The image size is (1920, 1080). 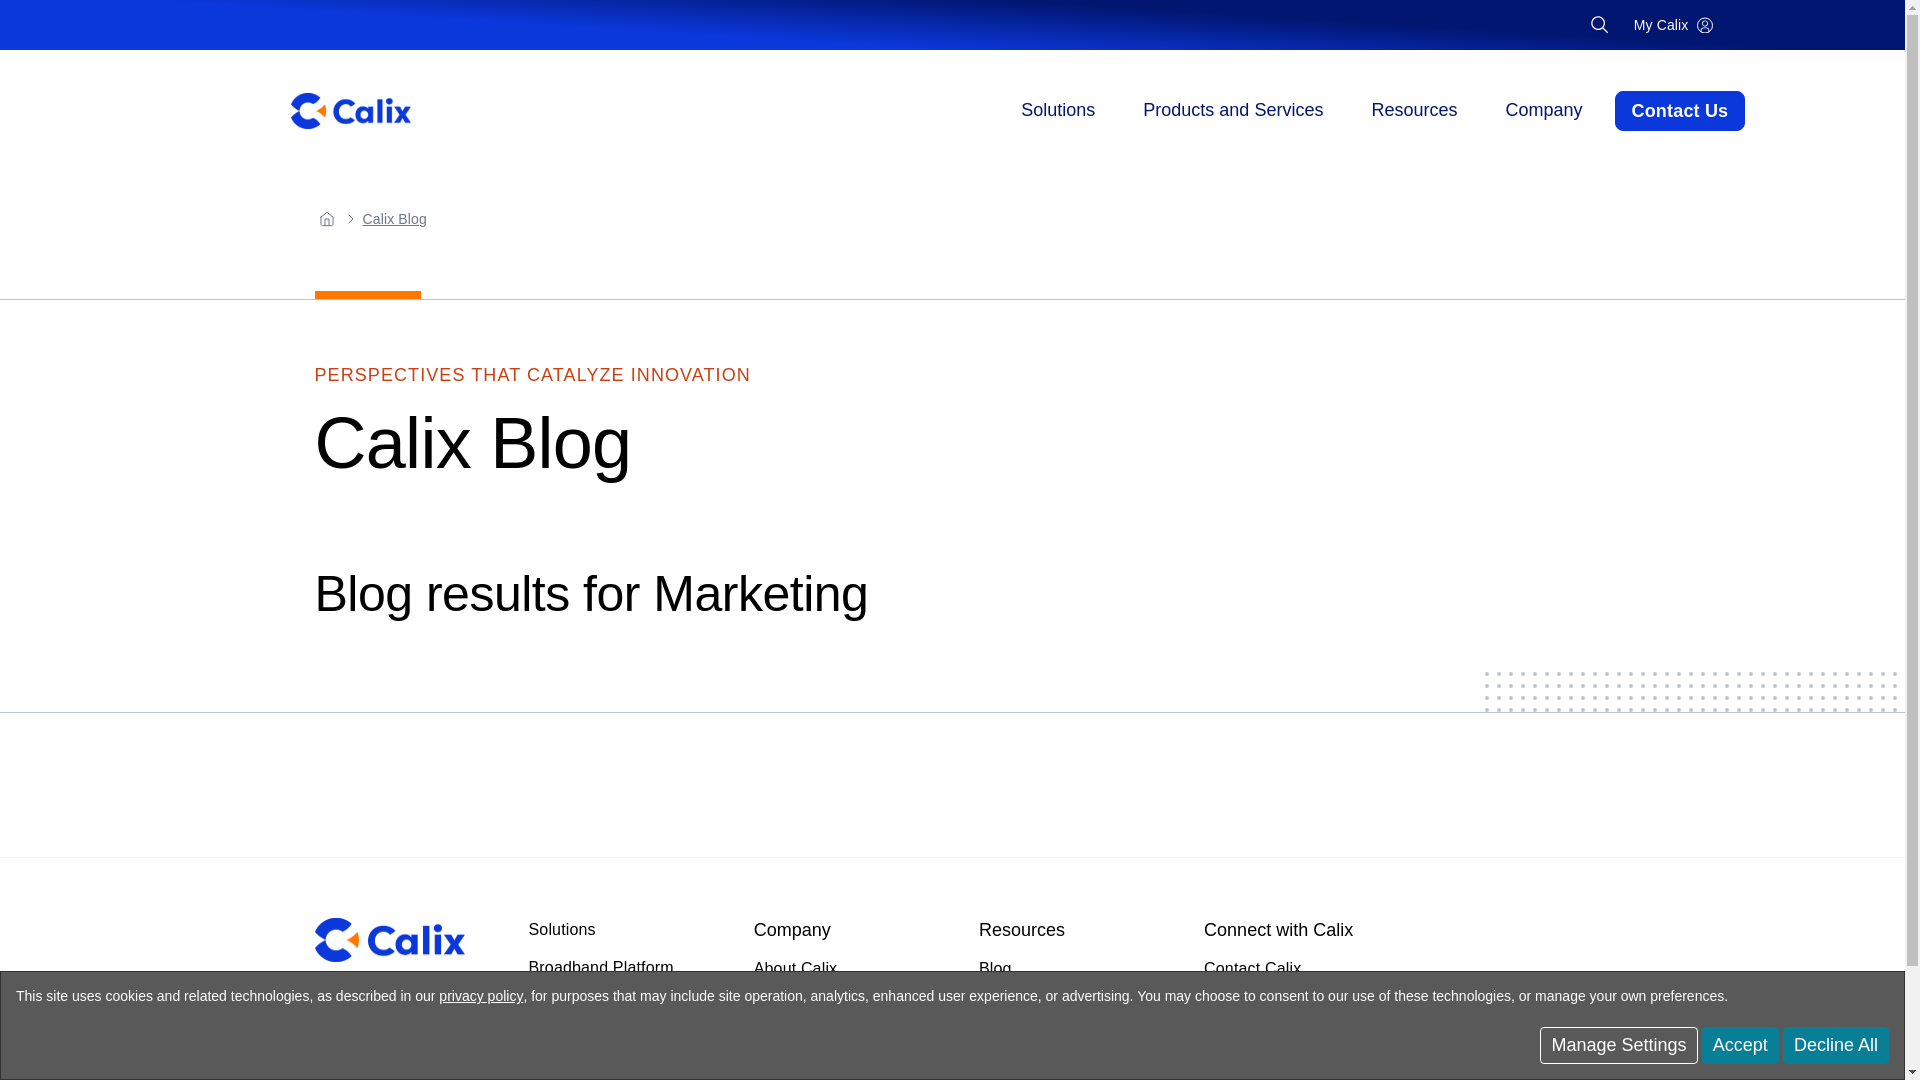 I want to click on calix.png, so click(x=389, y=940).